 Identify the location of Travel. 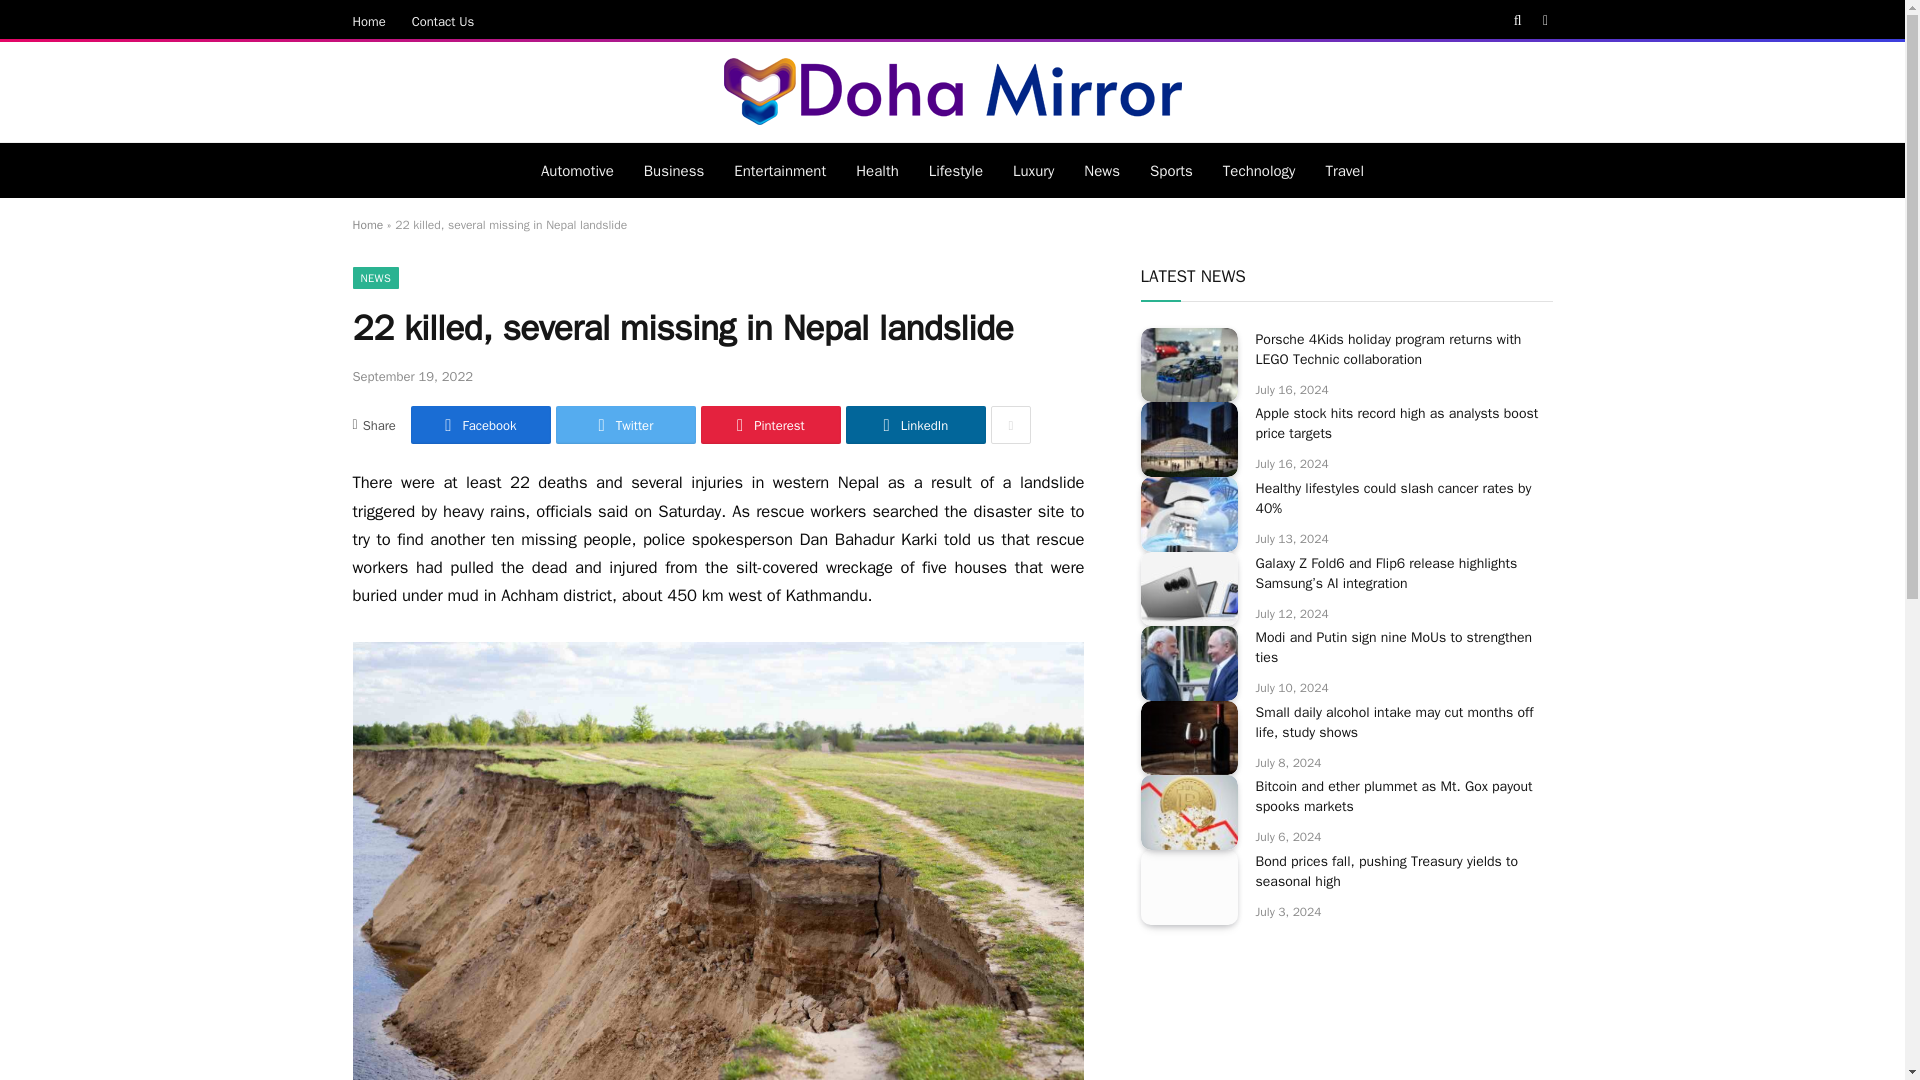
(1344, 170).